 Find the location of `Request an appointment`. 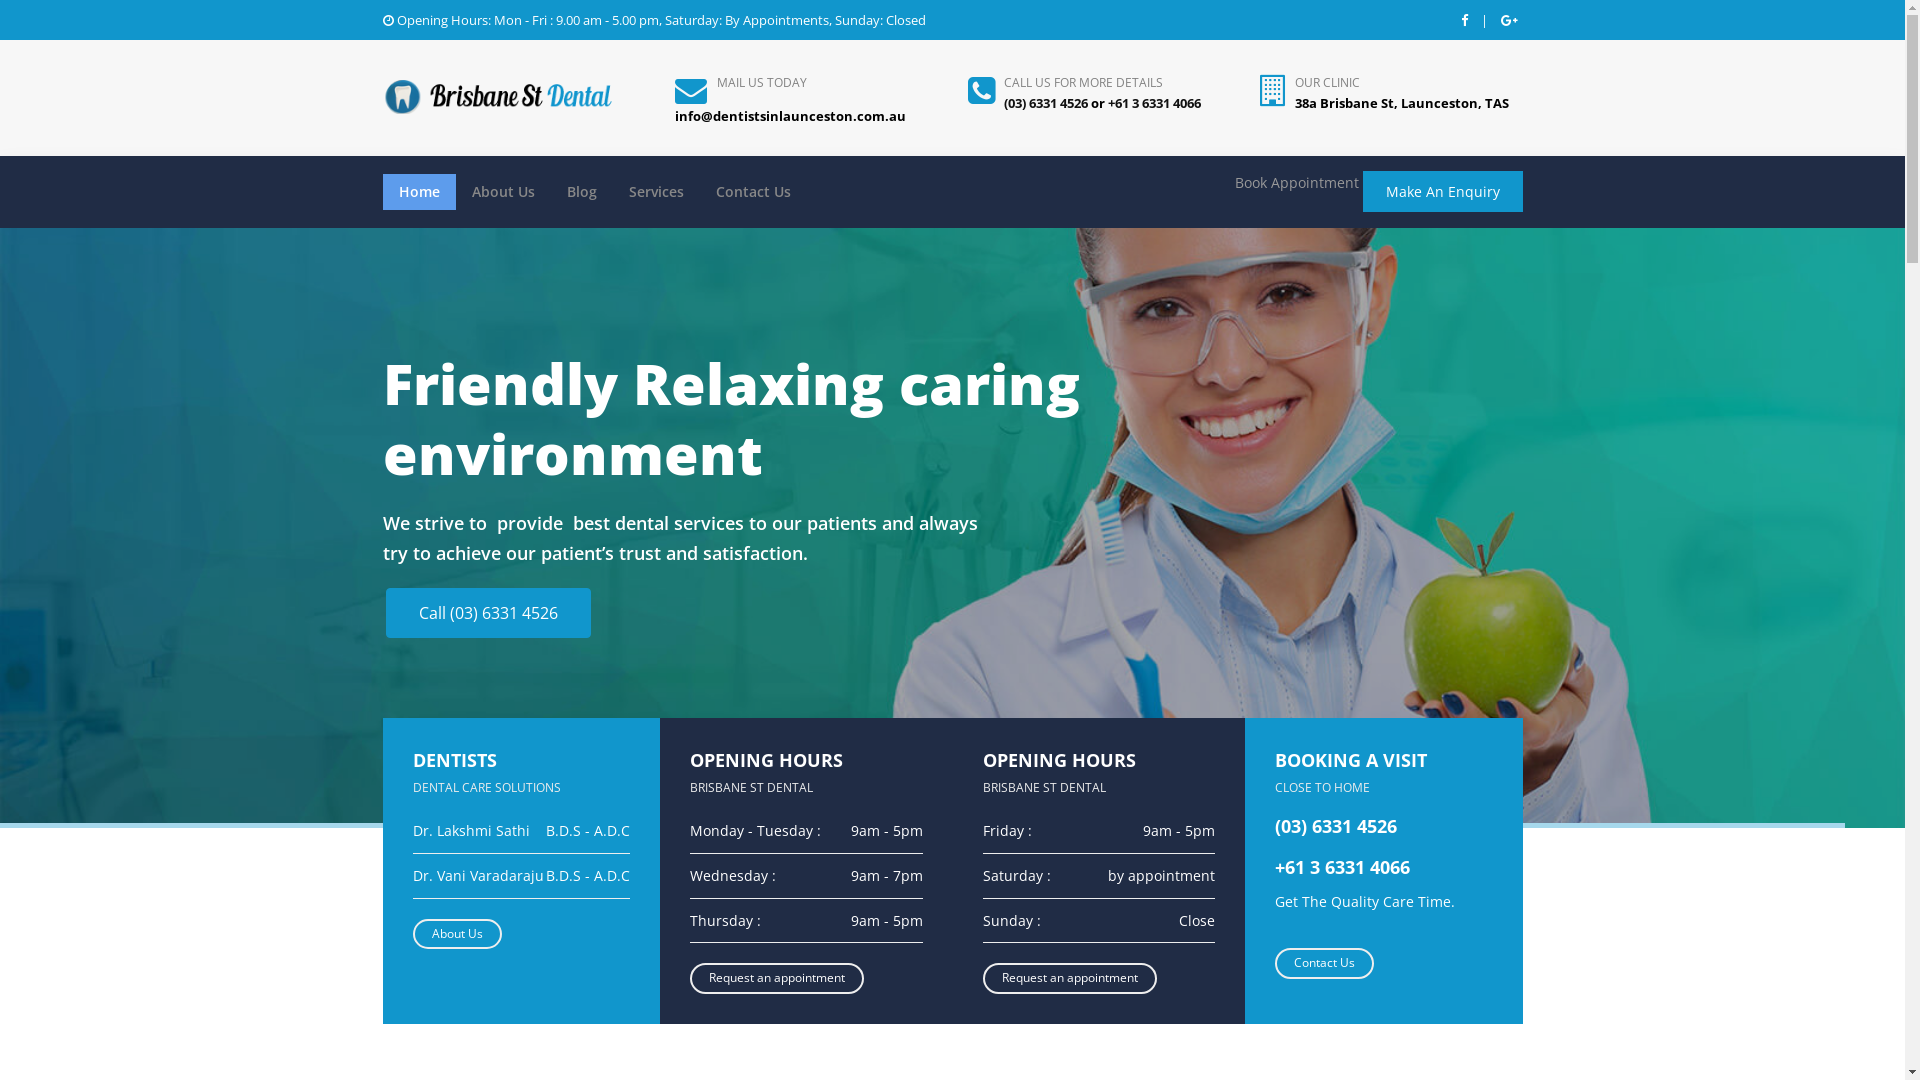

Request an appointment is located at coordinates (1069, 978).